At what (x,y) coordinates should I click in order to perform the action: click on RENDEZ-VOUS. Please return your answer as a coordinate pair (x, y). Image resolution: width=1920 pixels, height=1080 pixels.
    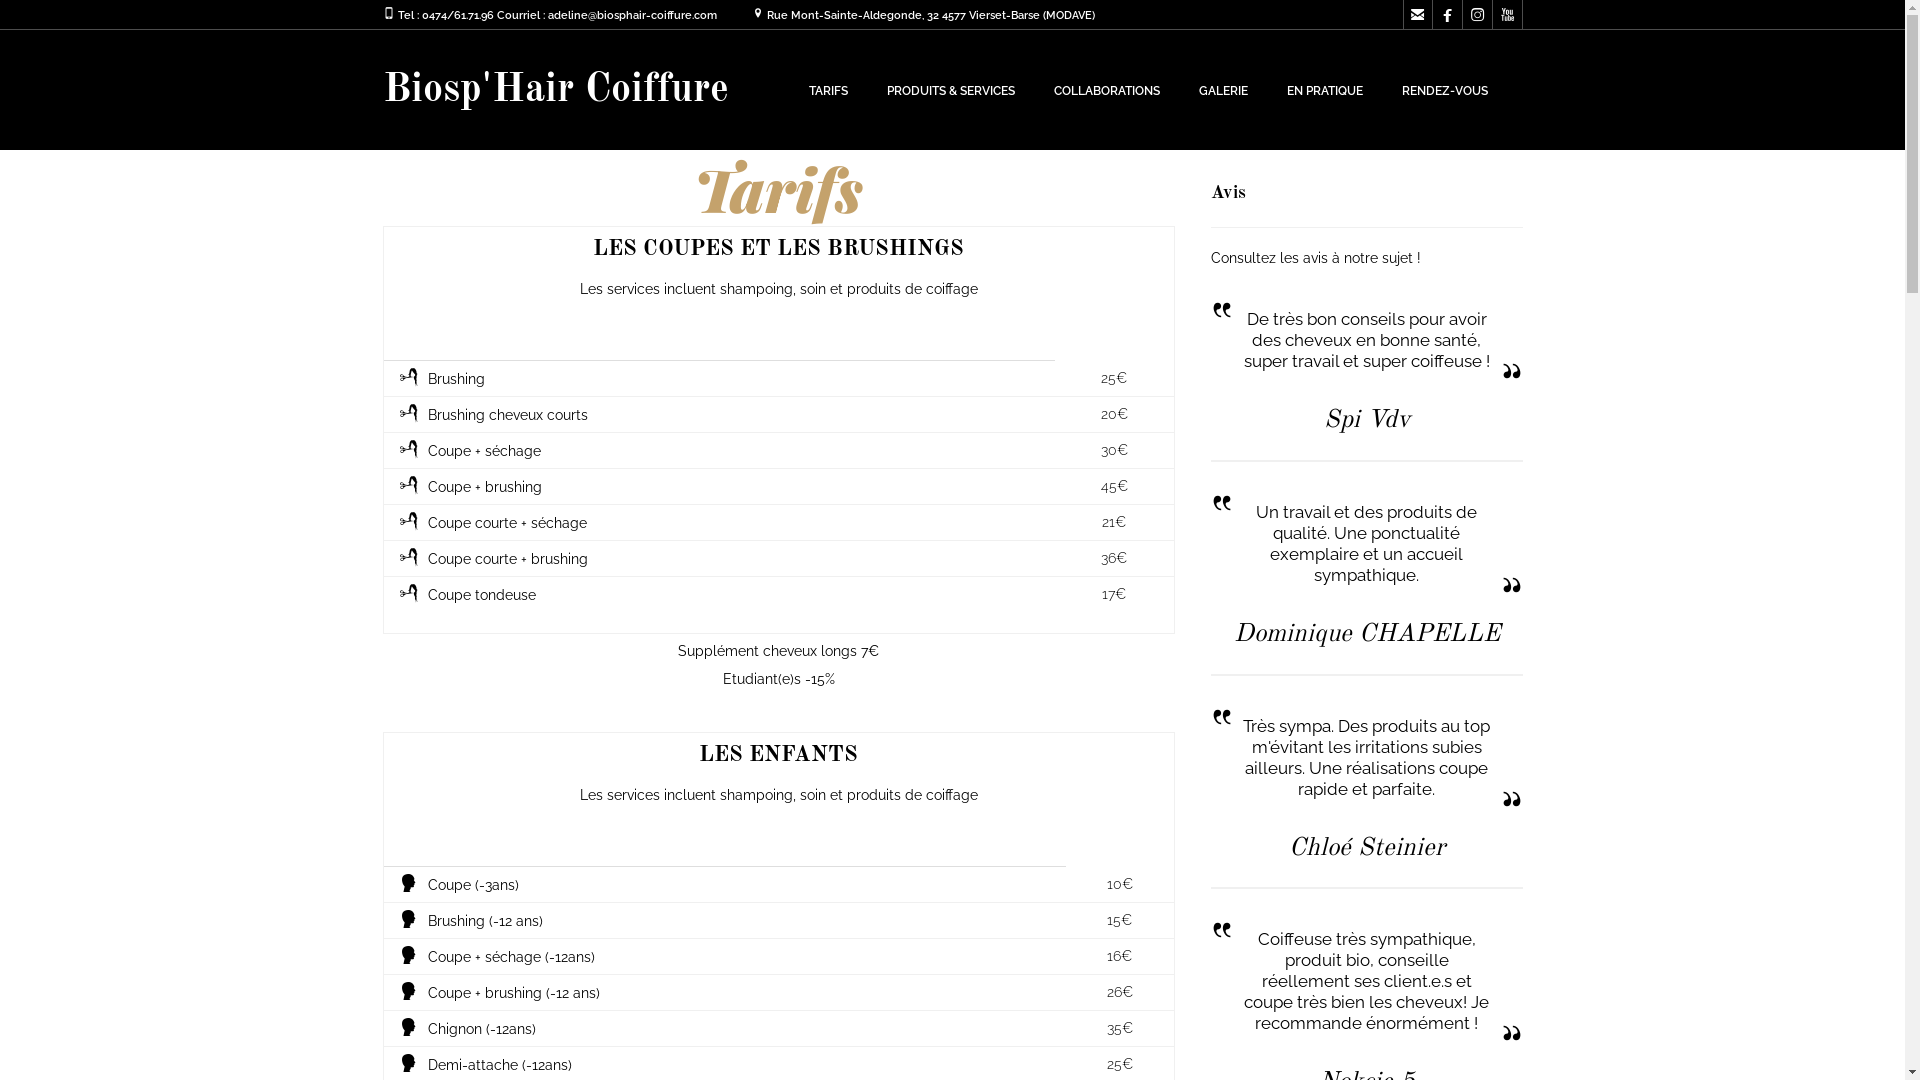
    Looking at the image, I should click on (1445, 91).